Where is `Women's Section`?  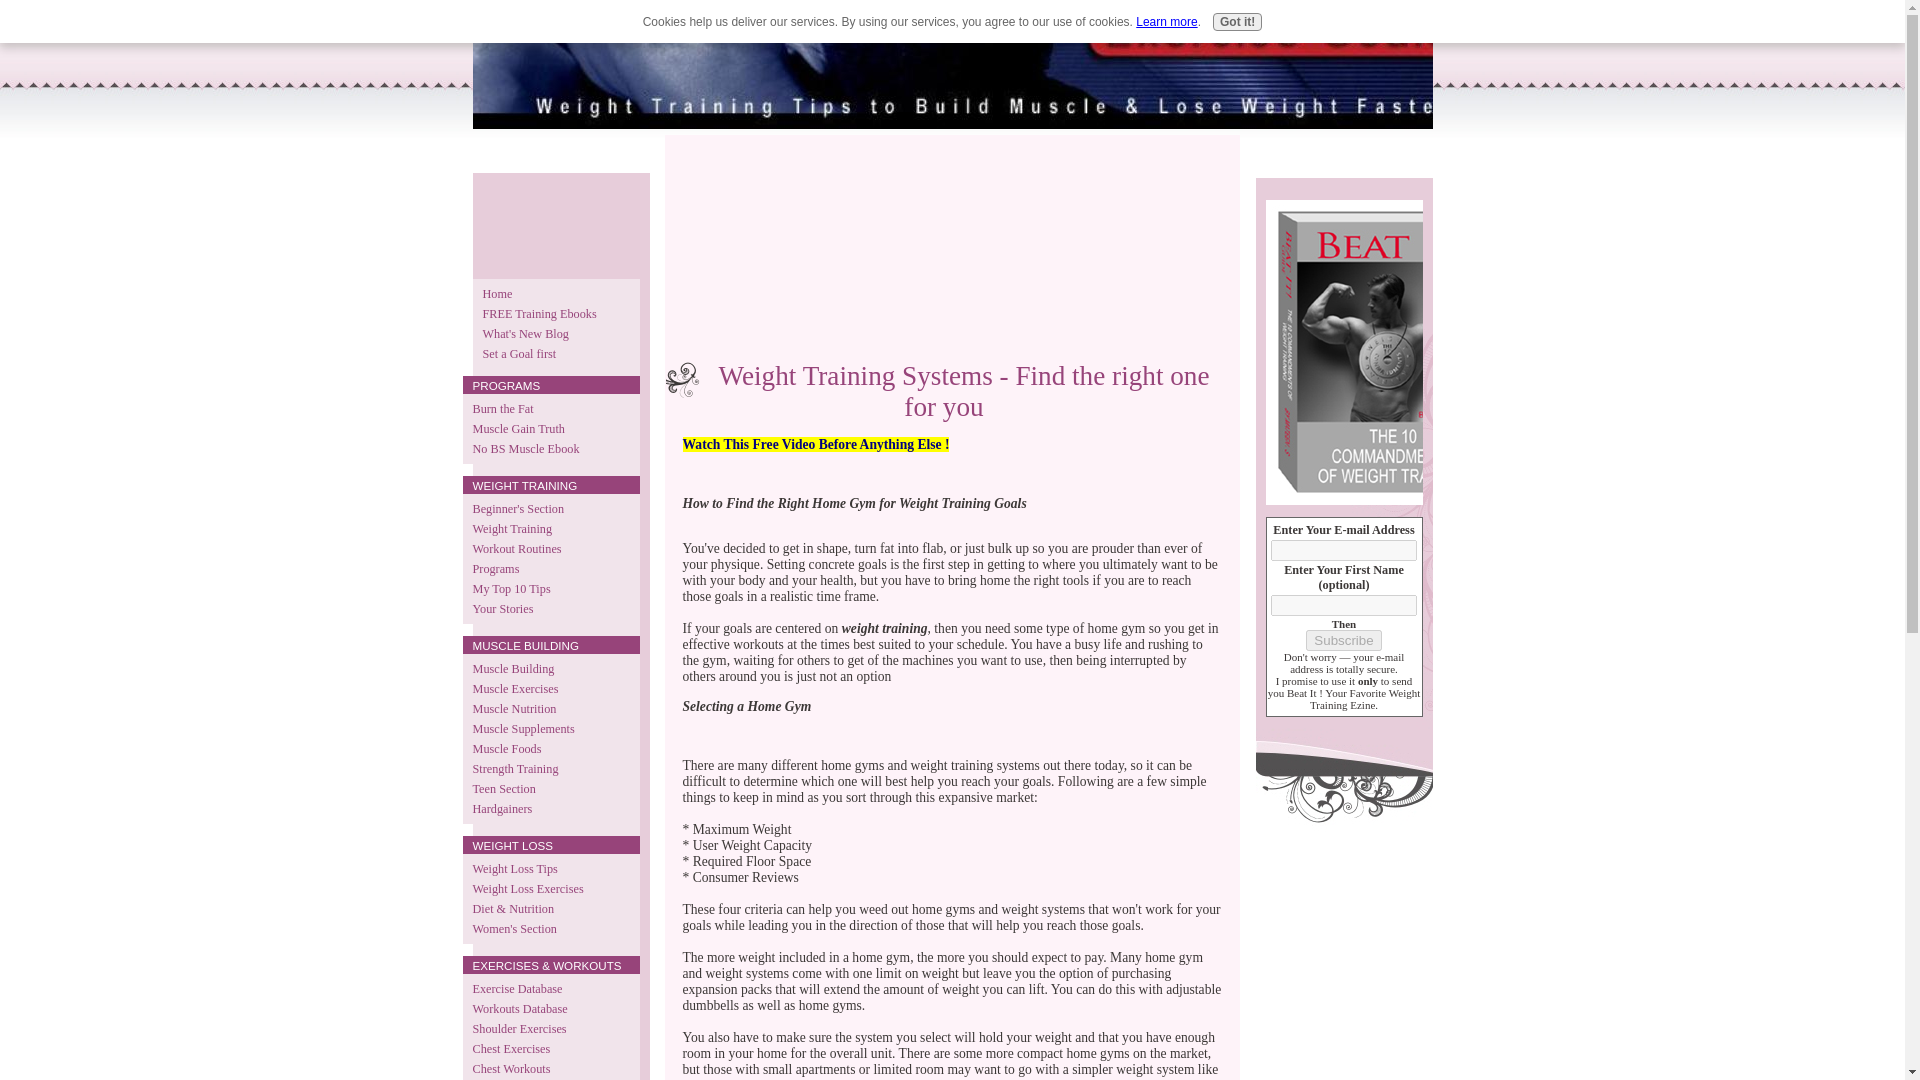
Women's Section is located at coordinates (550, 928).